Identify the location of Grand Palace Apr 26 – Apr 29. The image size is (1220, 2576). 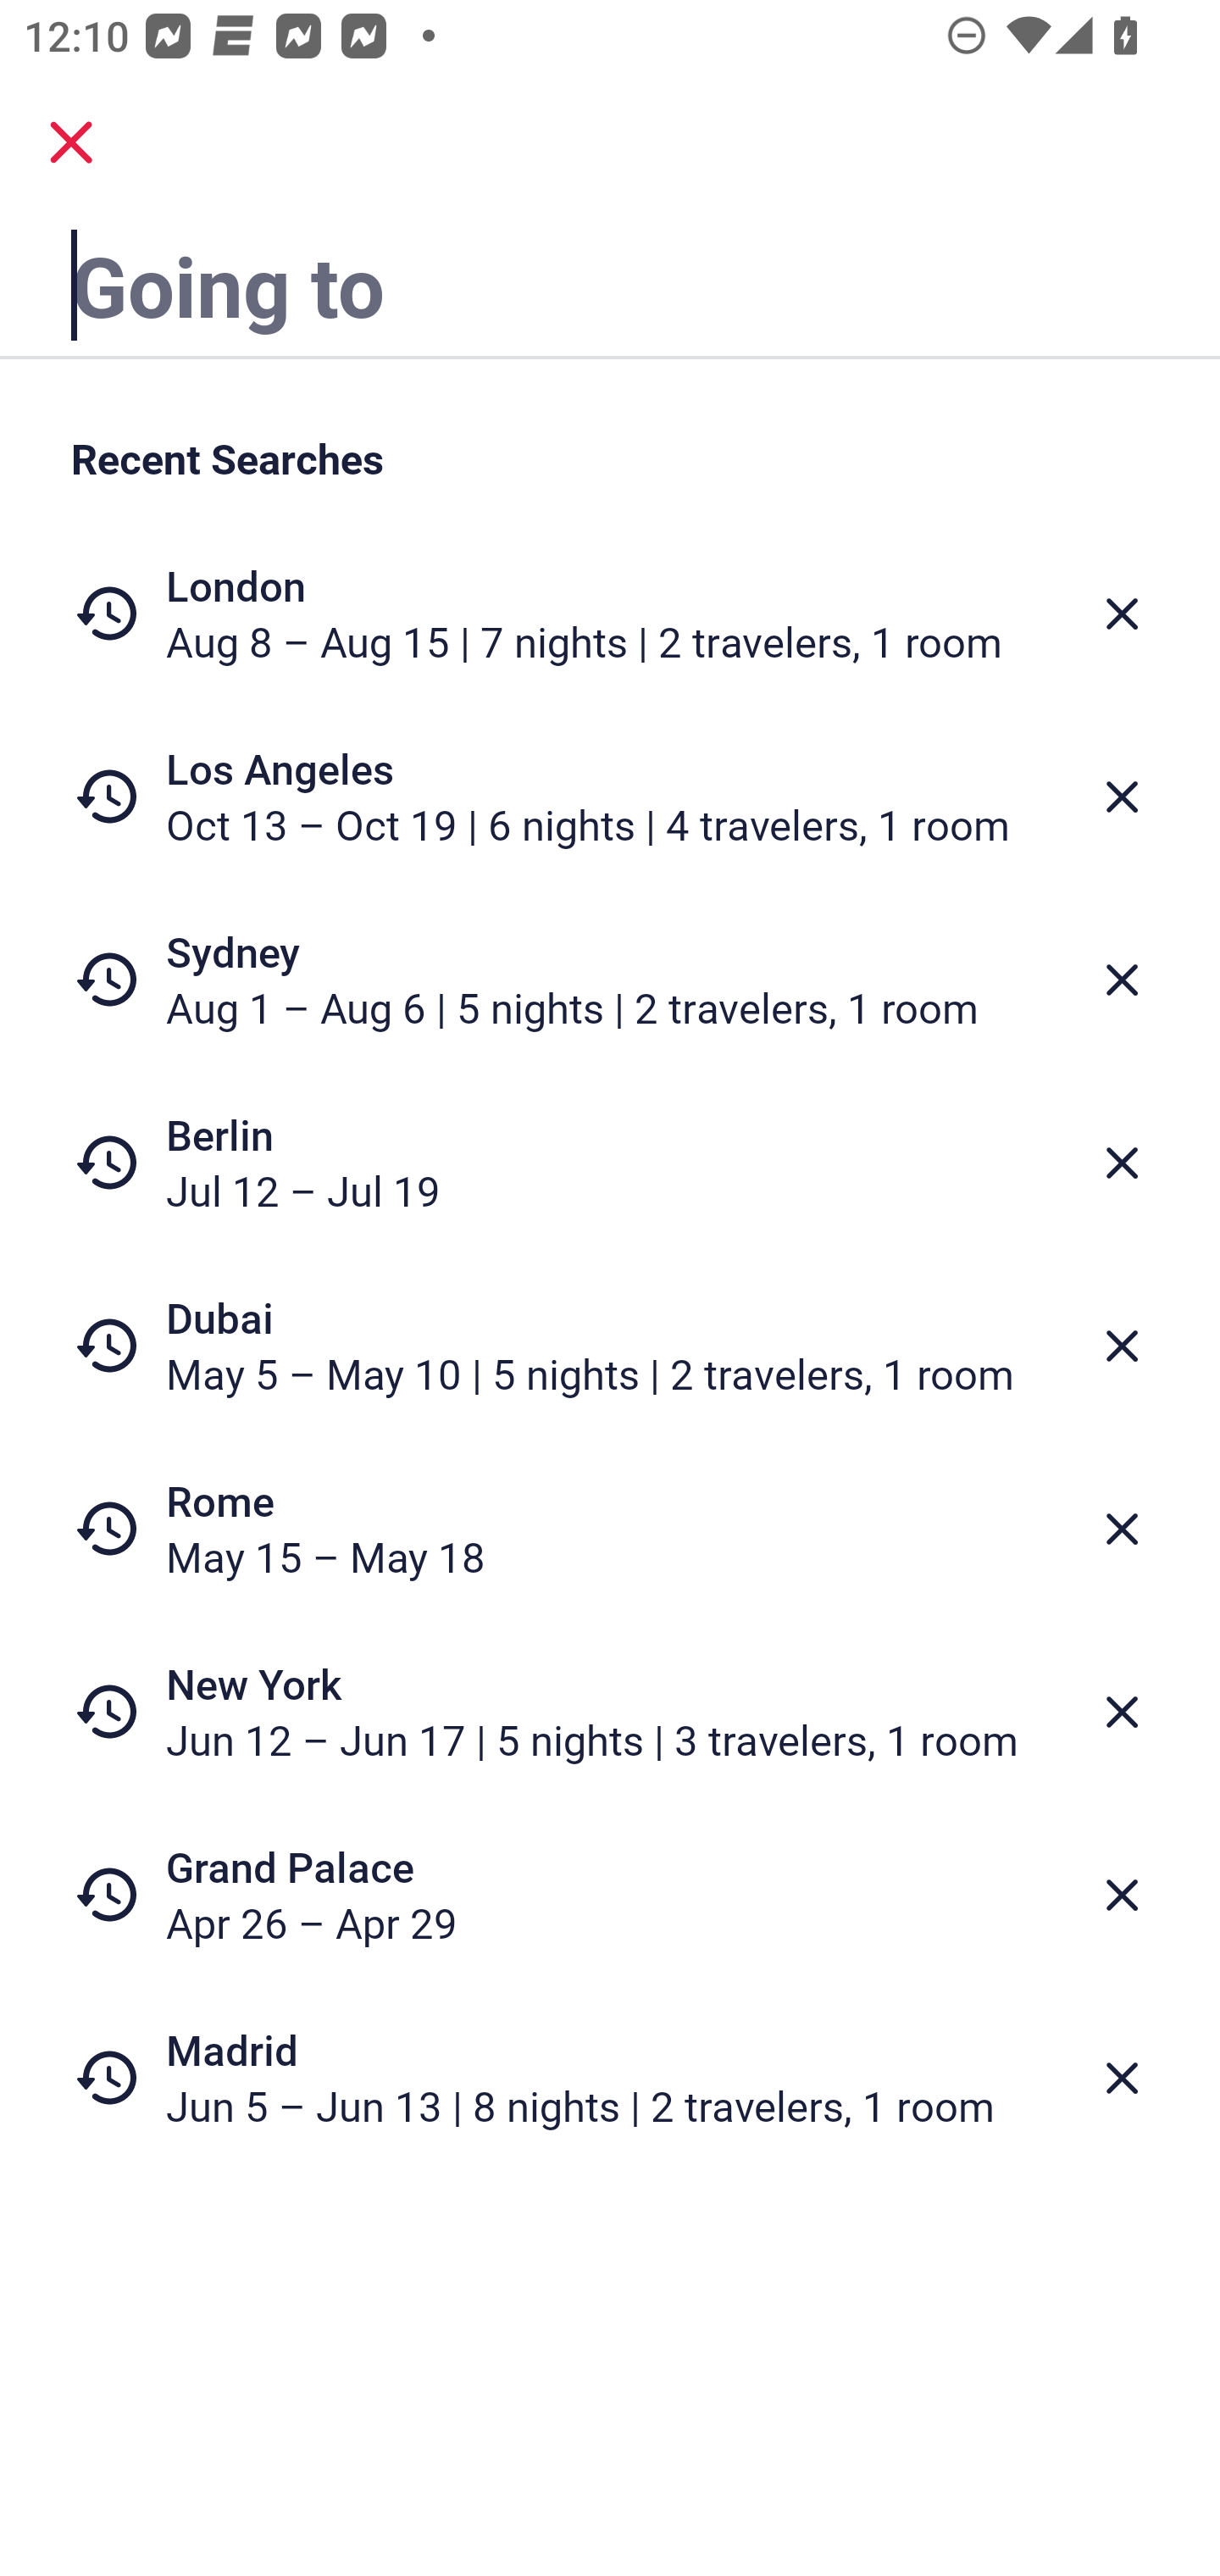
(610, 1895).